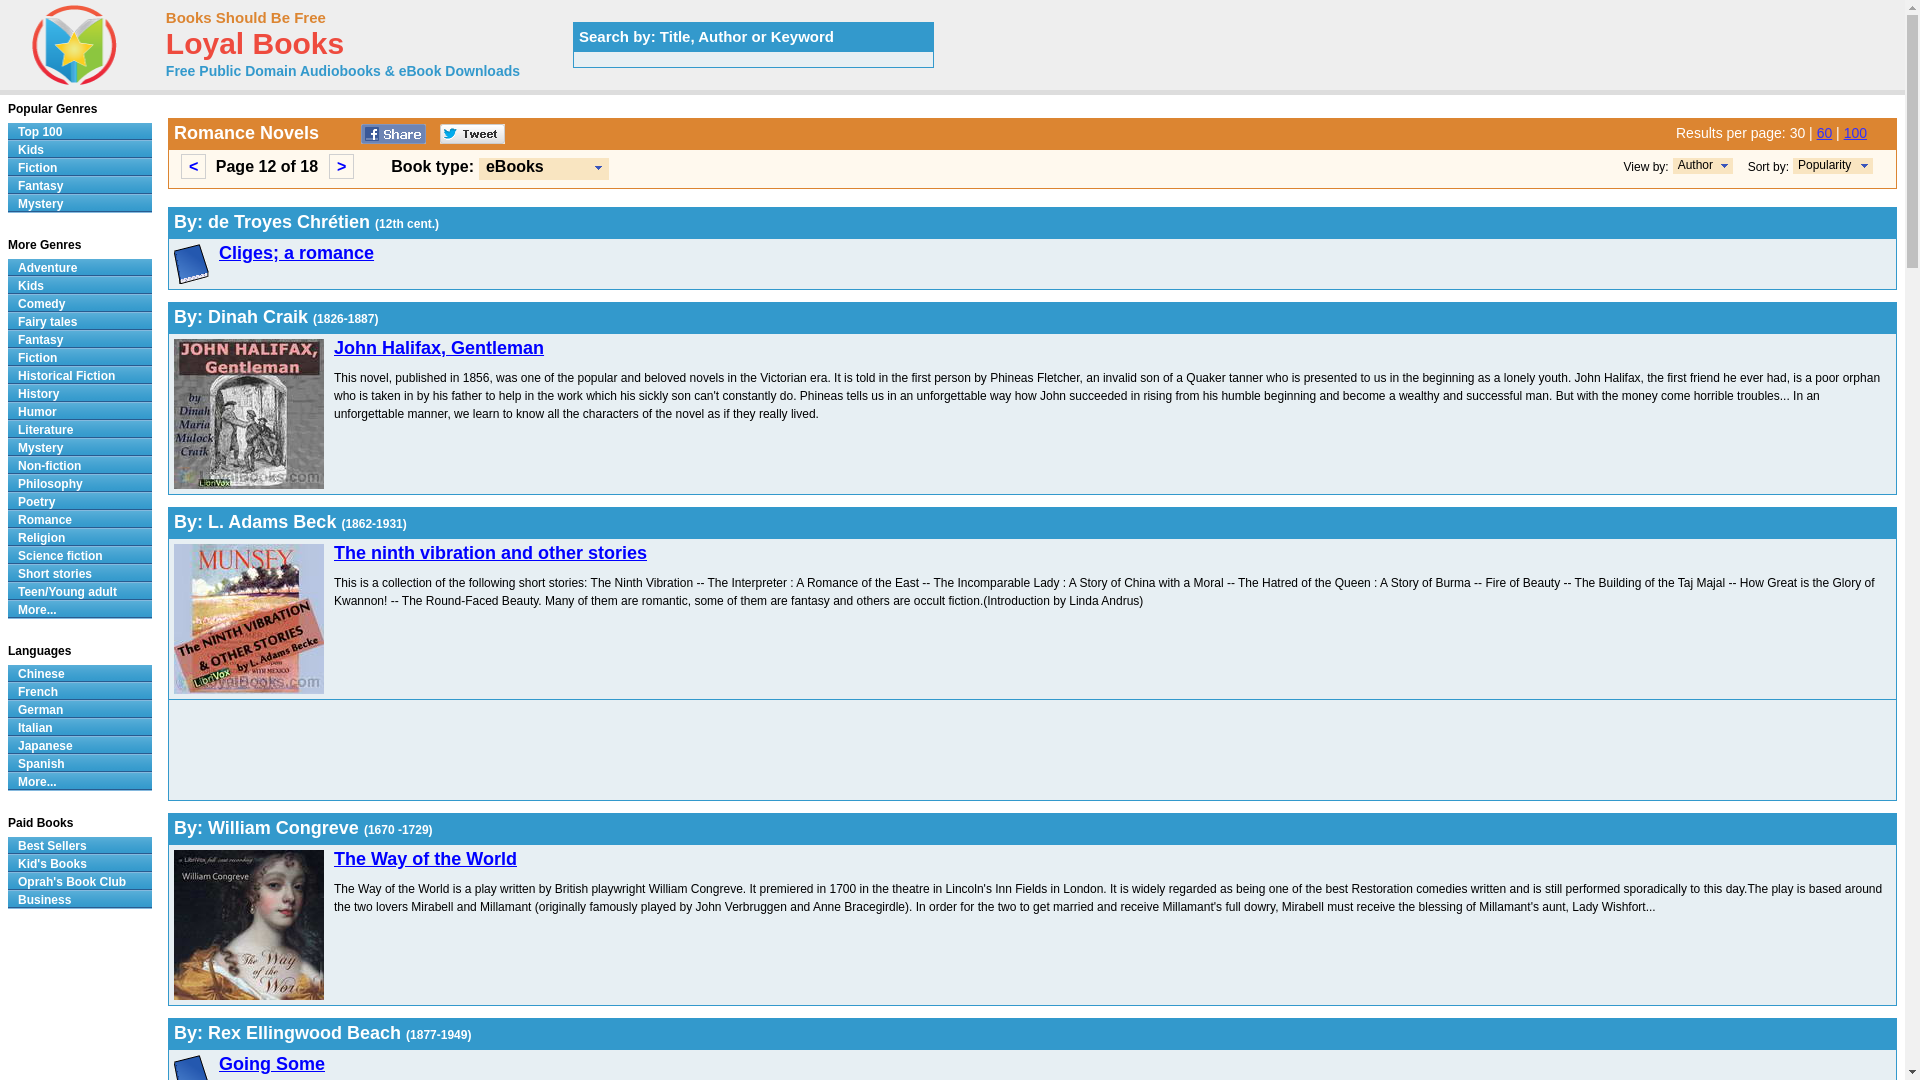  I want to click on Loyal Books, so click(254, 48).